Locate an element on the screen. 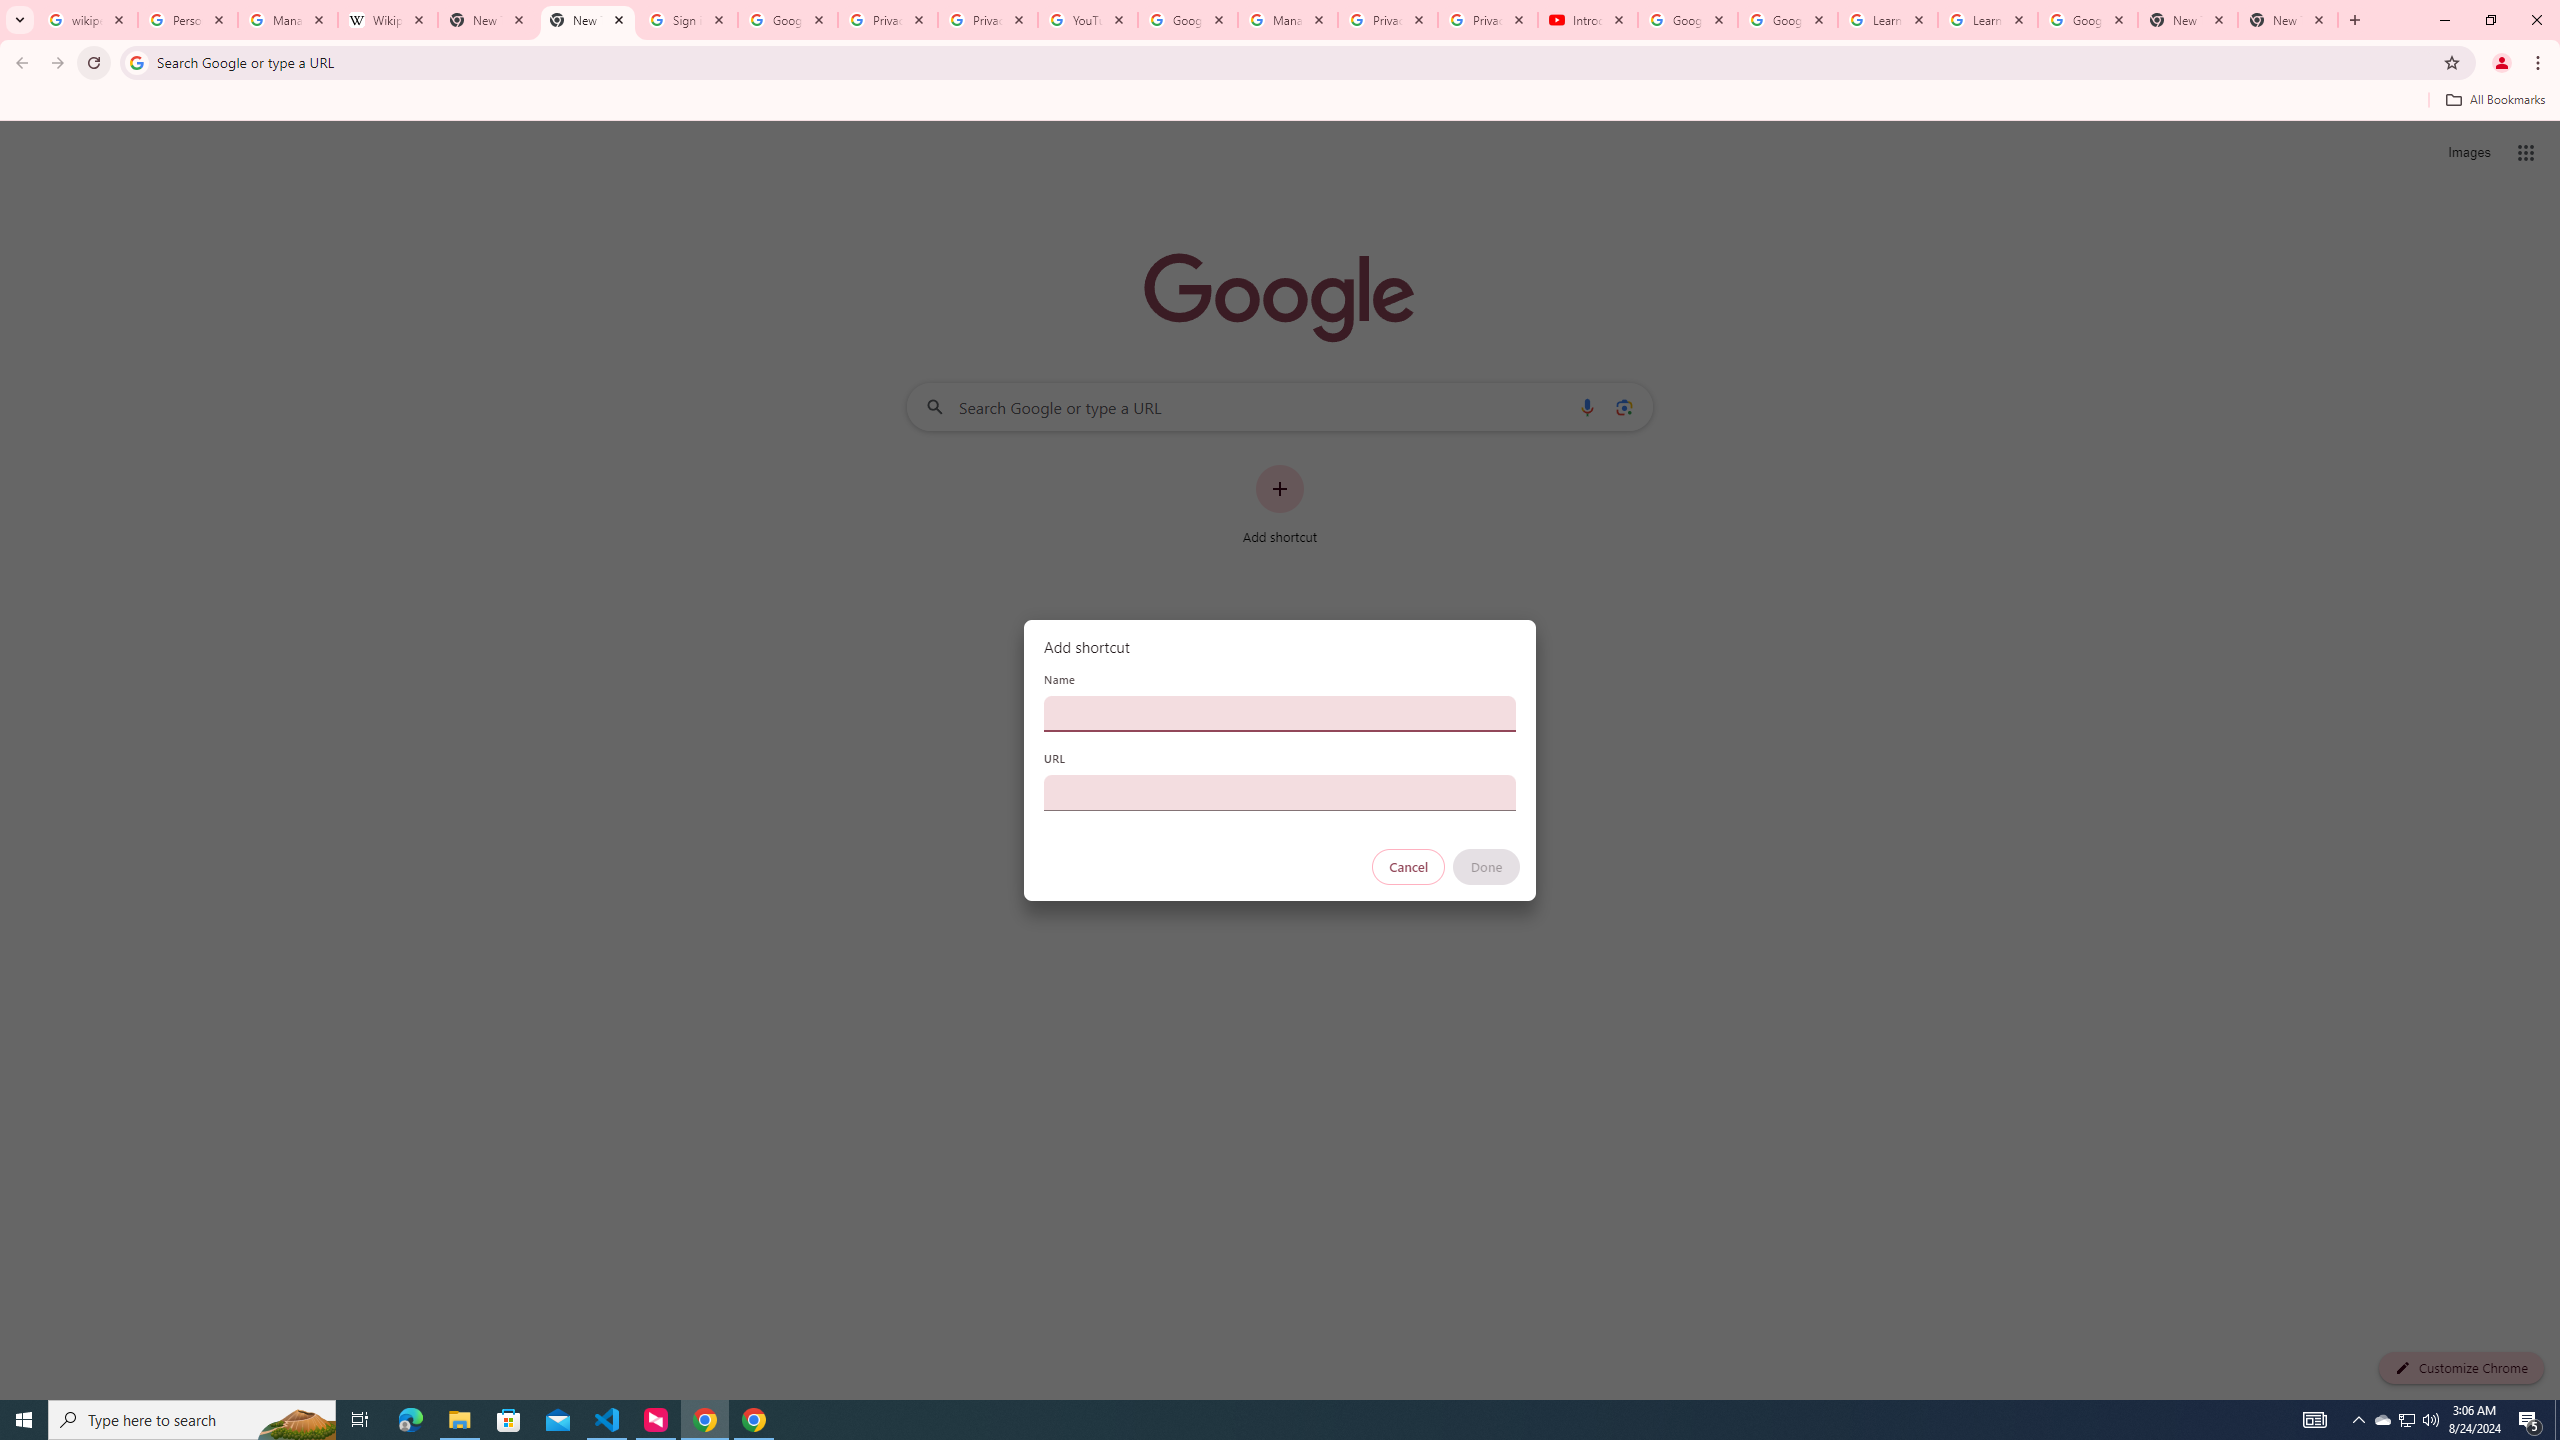 This screenshot has height=1440, width=2560. Google Account Help is located at coordinates (1187, 20).